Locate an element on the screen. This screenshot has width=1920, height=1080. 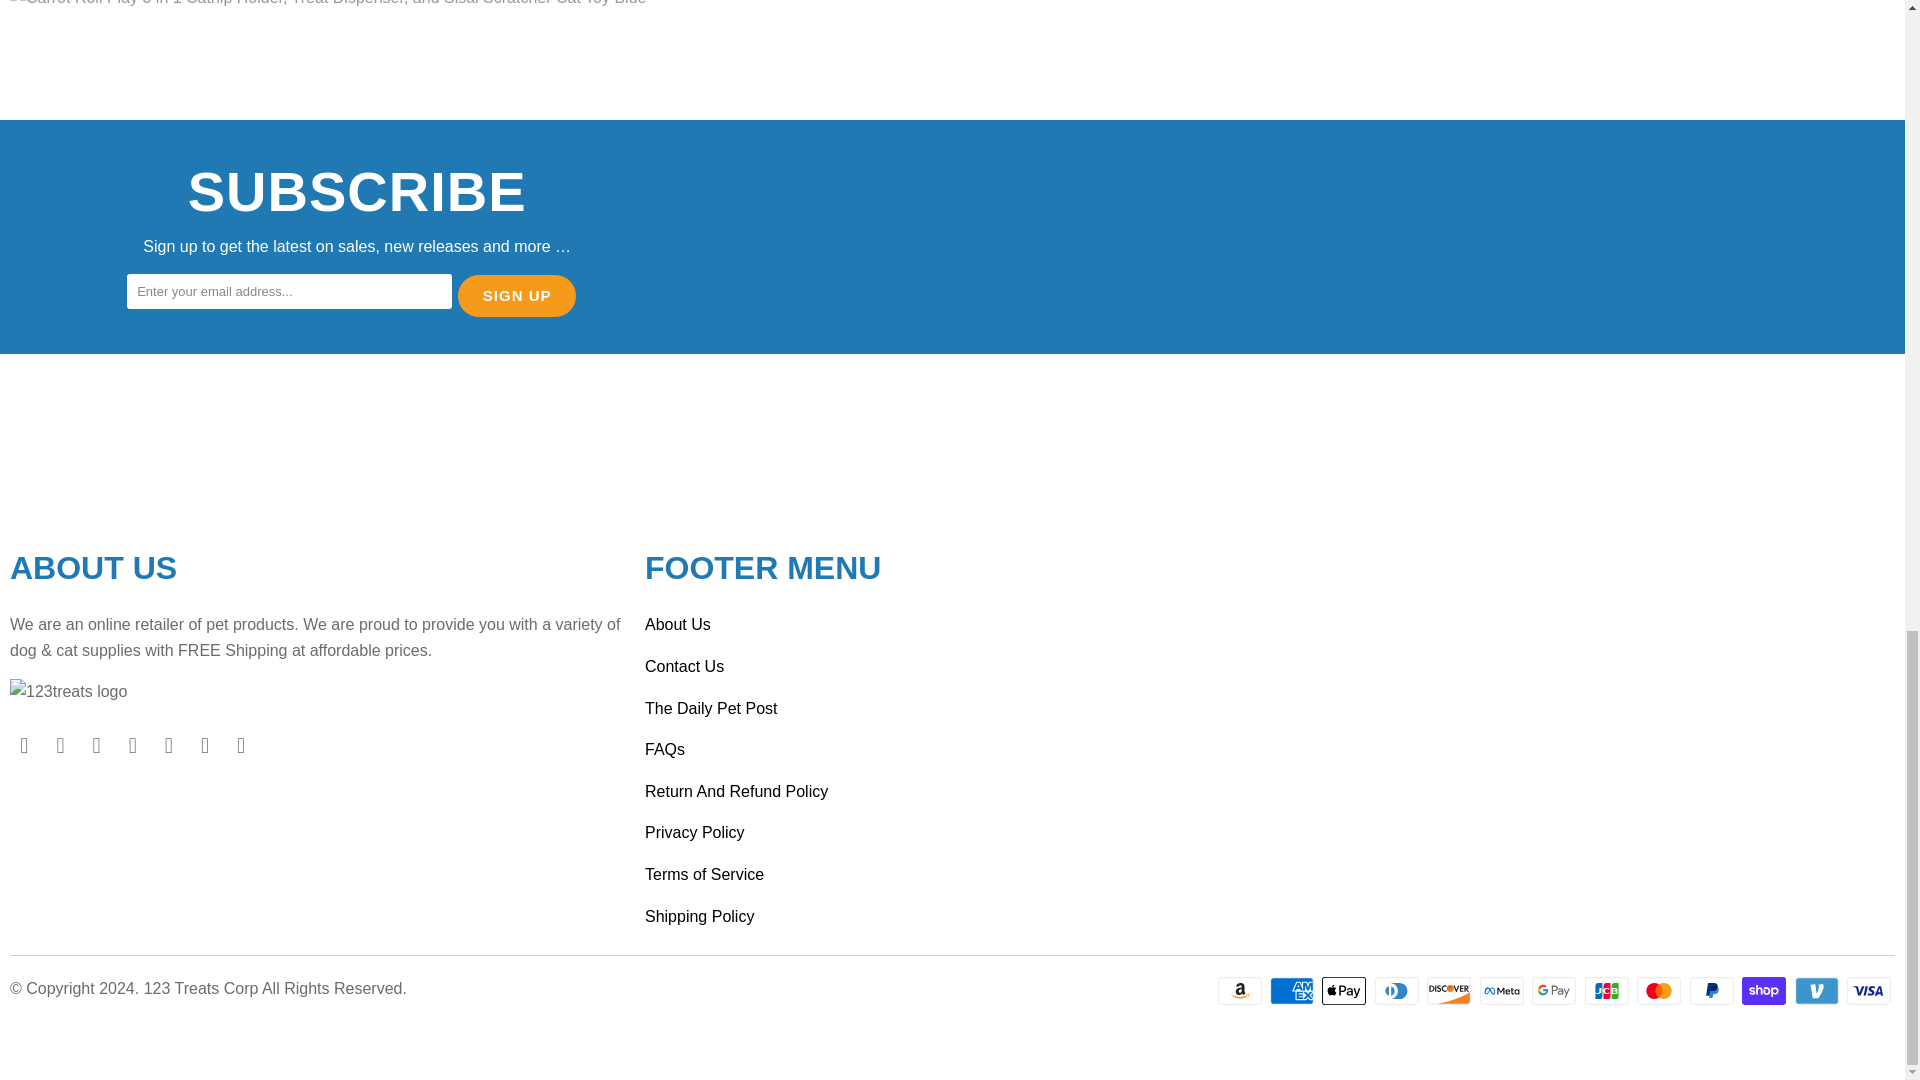
Sign Up is located at coordinates (516, 296).